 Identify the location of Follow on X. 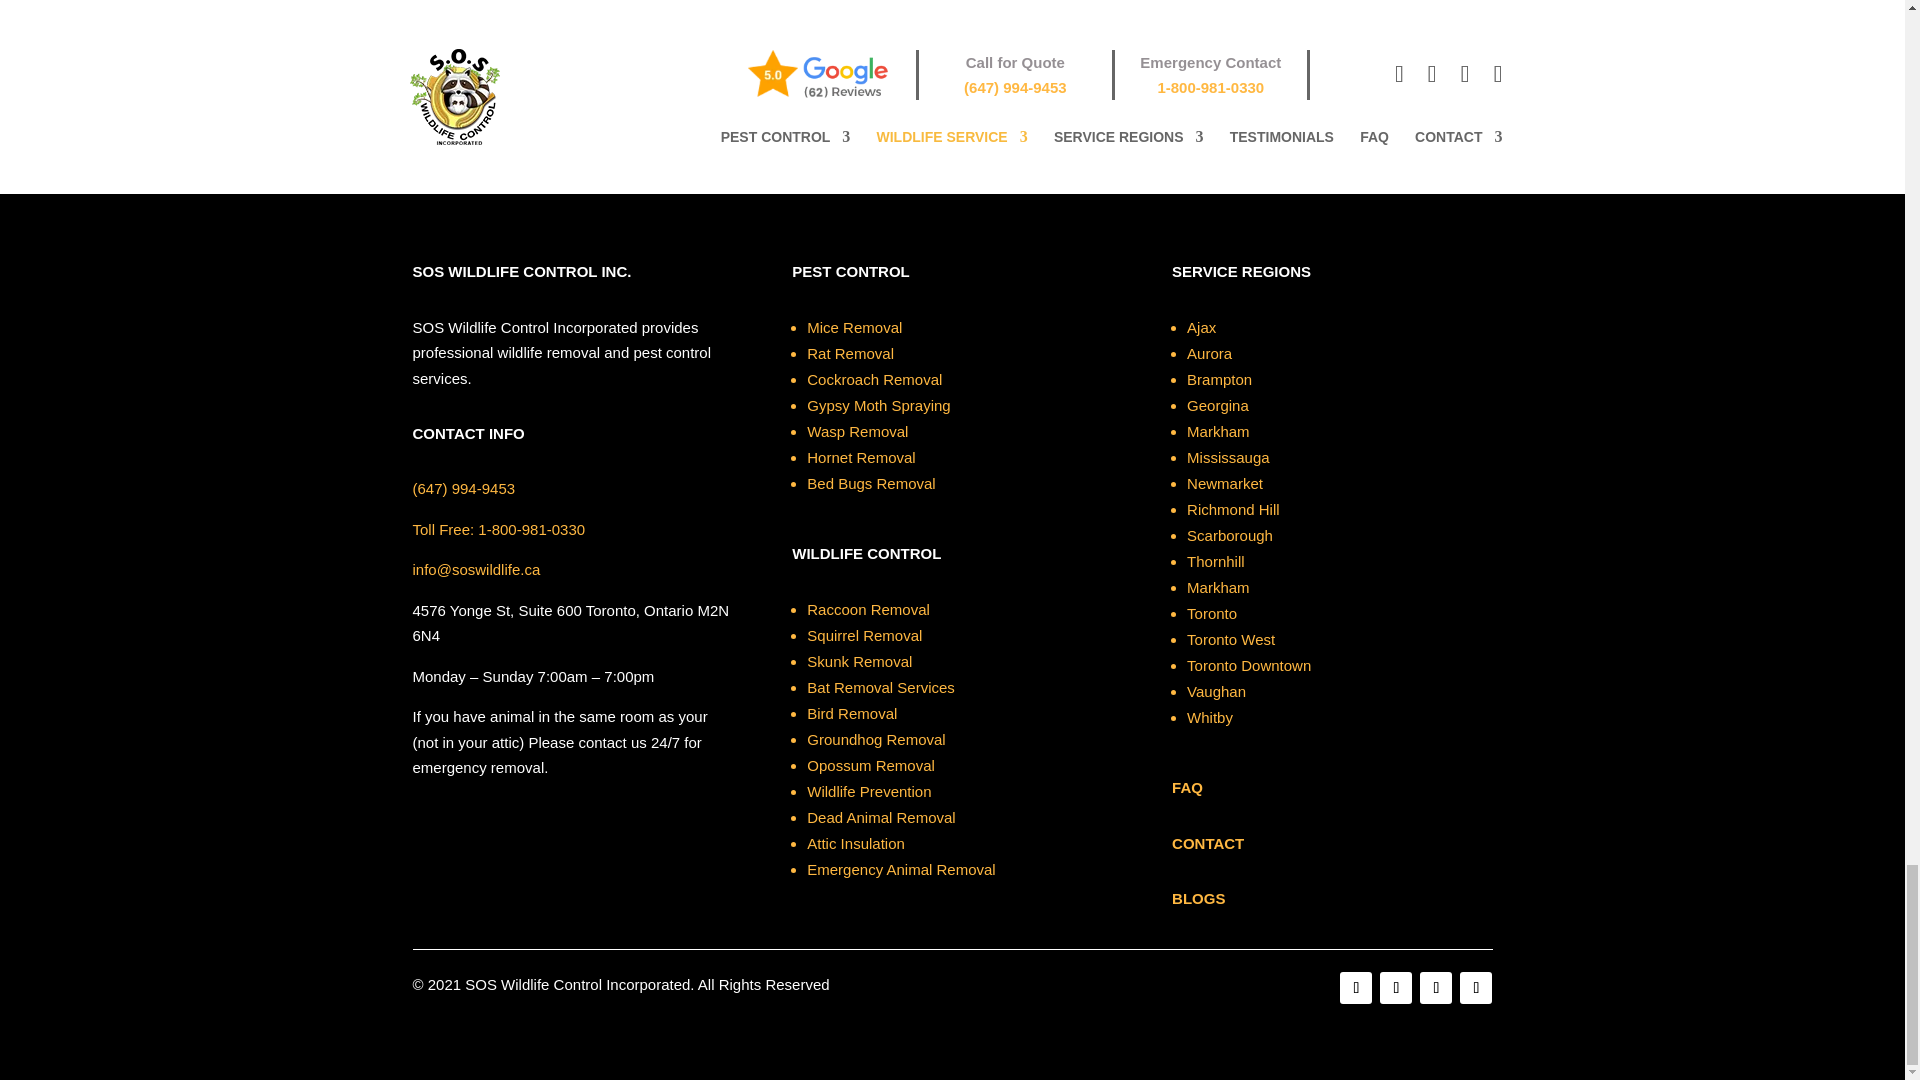
(1396, 988).